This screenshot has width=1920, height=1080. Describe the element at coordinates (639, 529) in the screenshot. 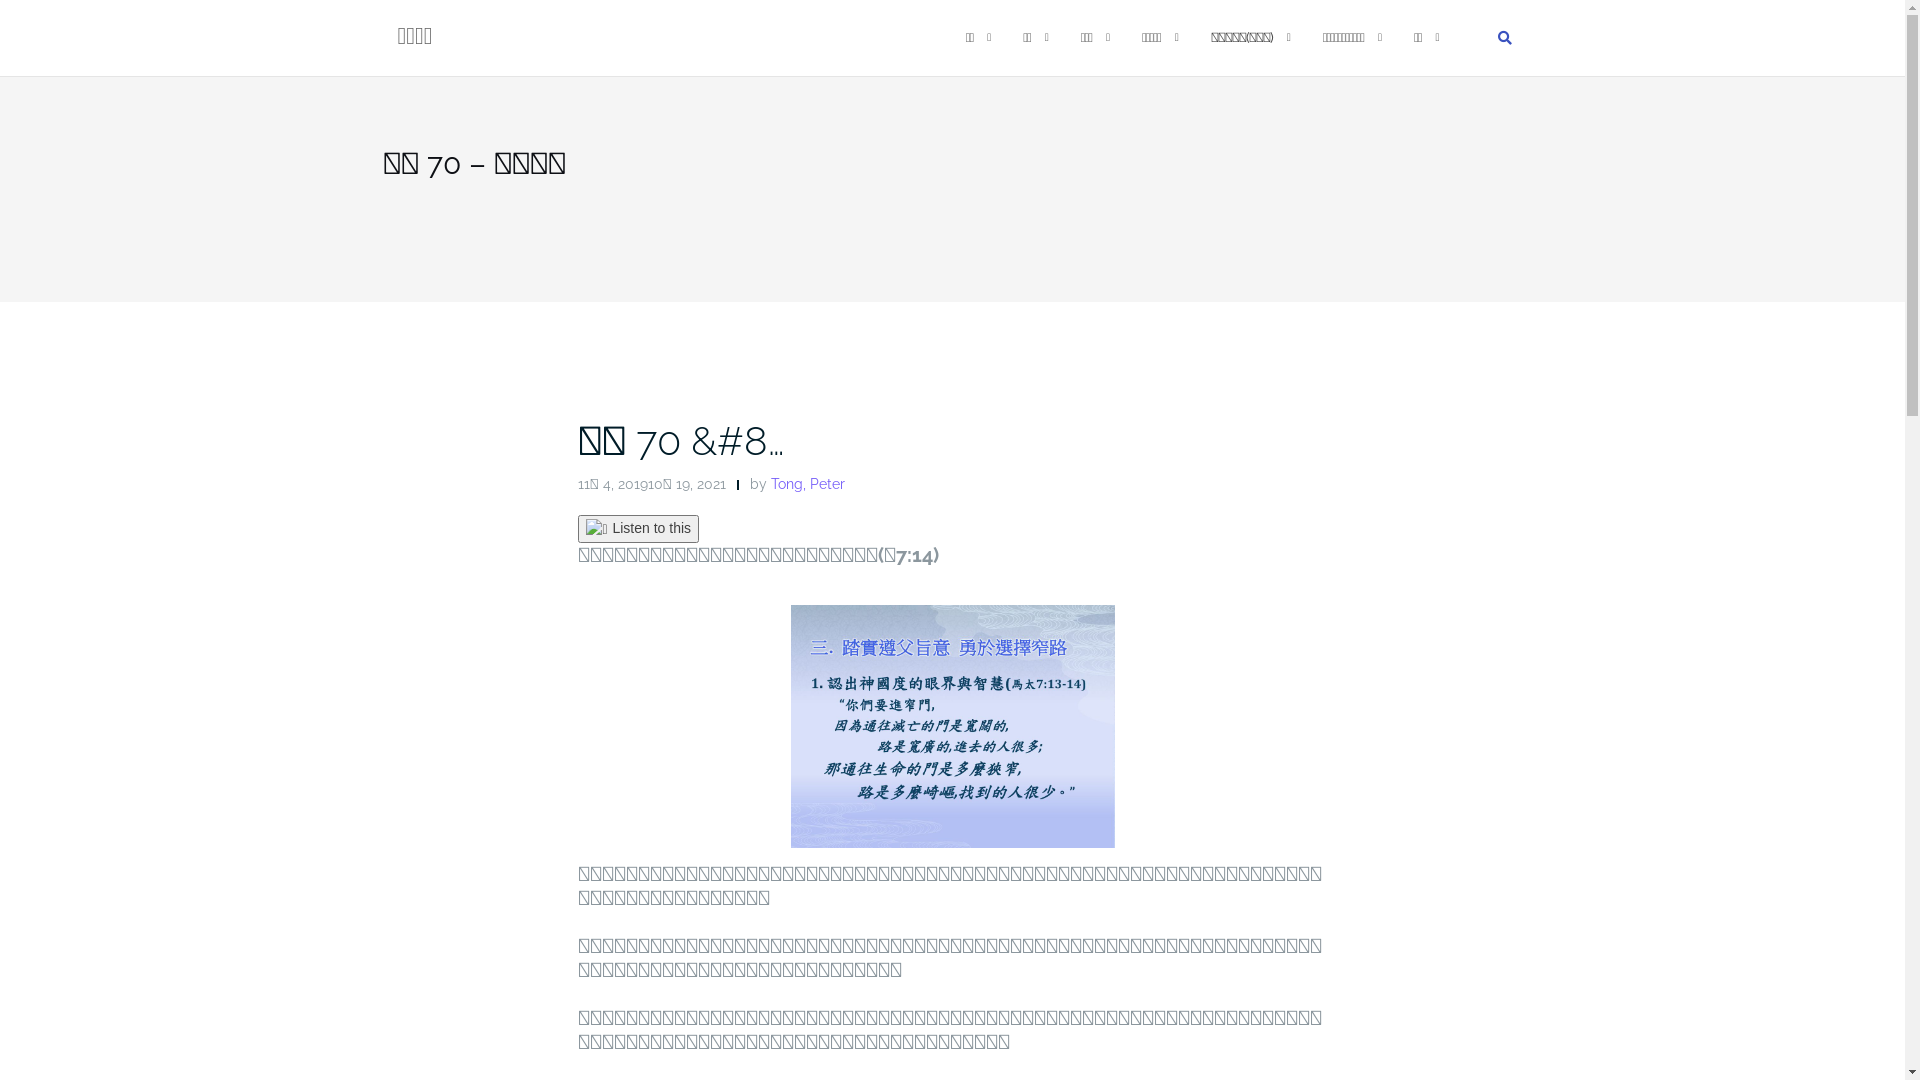

I see `Listen to this` at that location.